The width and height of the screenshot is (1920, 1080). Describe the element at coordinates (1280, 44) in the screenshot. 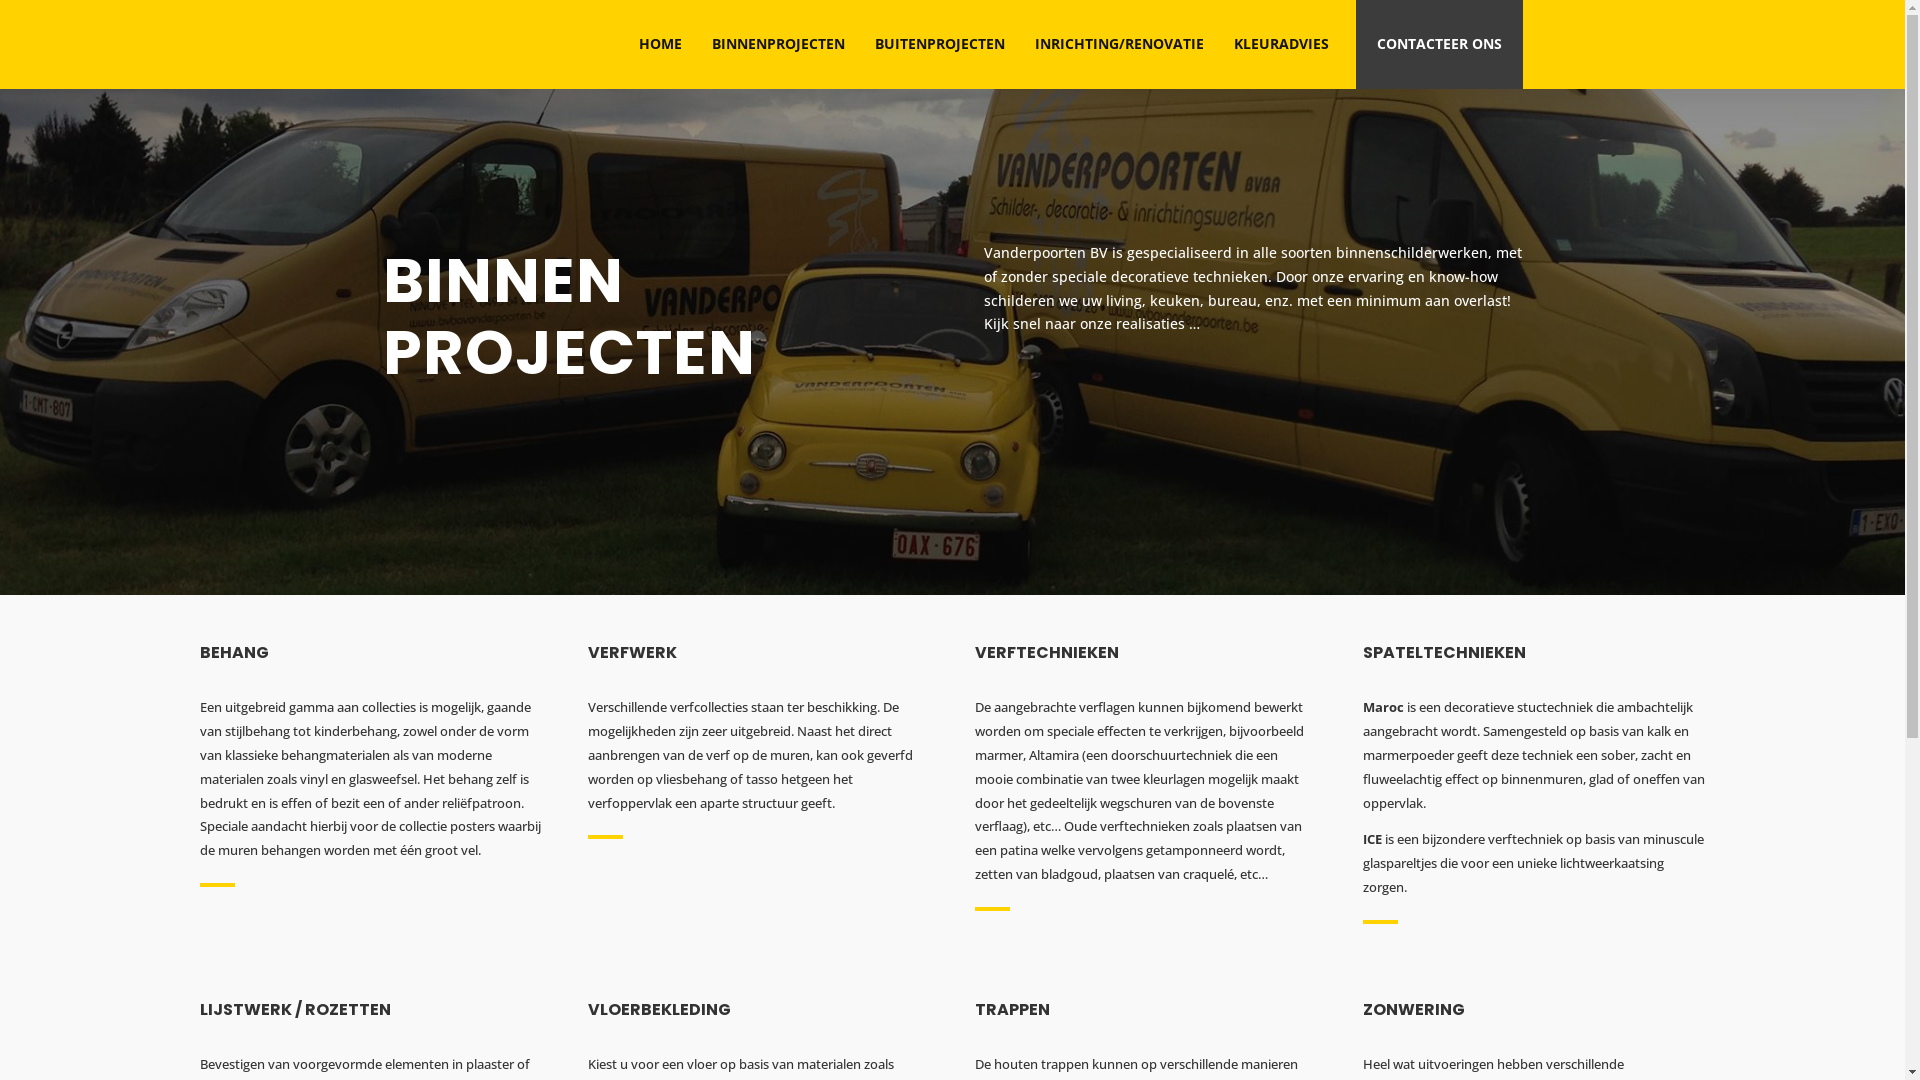

I see `KLEURADVIES` at that location.